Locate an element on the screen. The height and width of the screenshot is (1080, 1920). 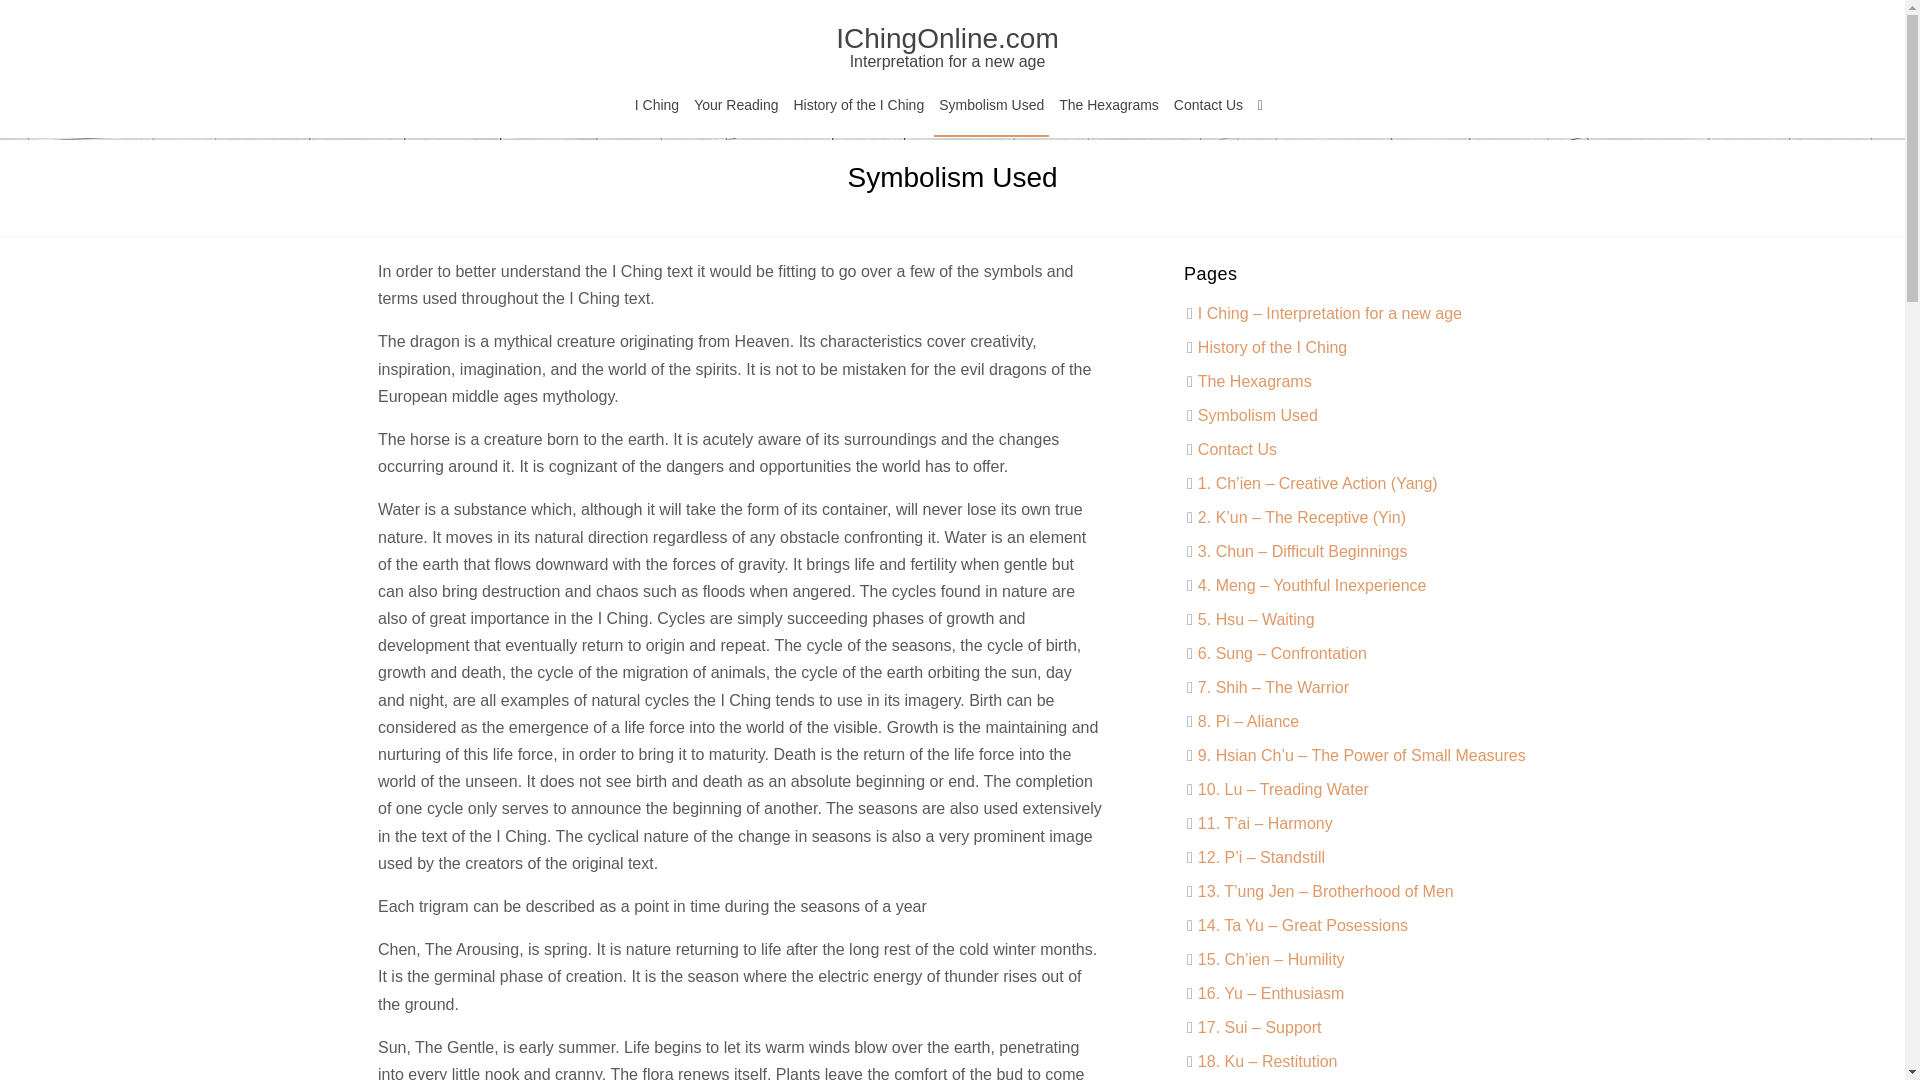
Contact Us is located at coordinates (1264, 654).